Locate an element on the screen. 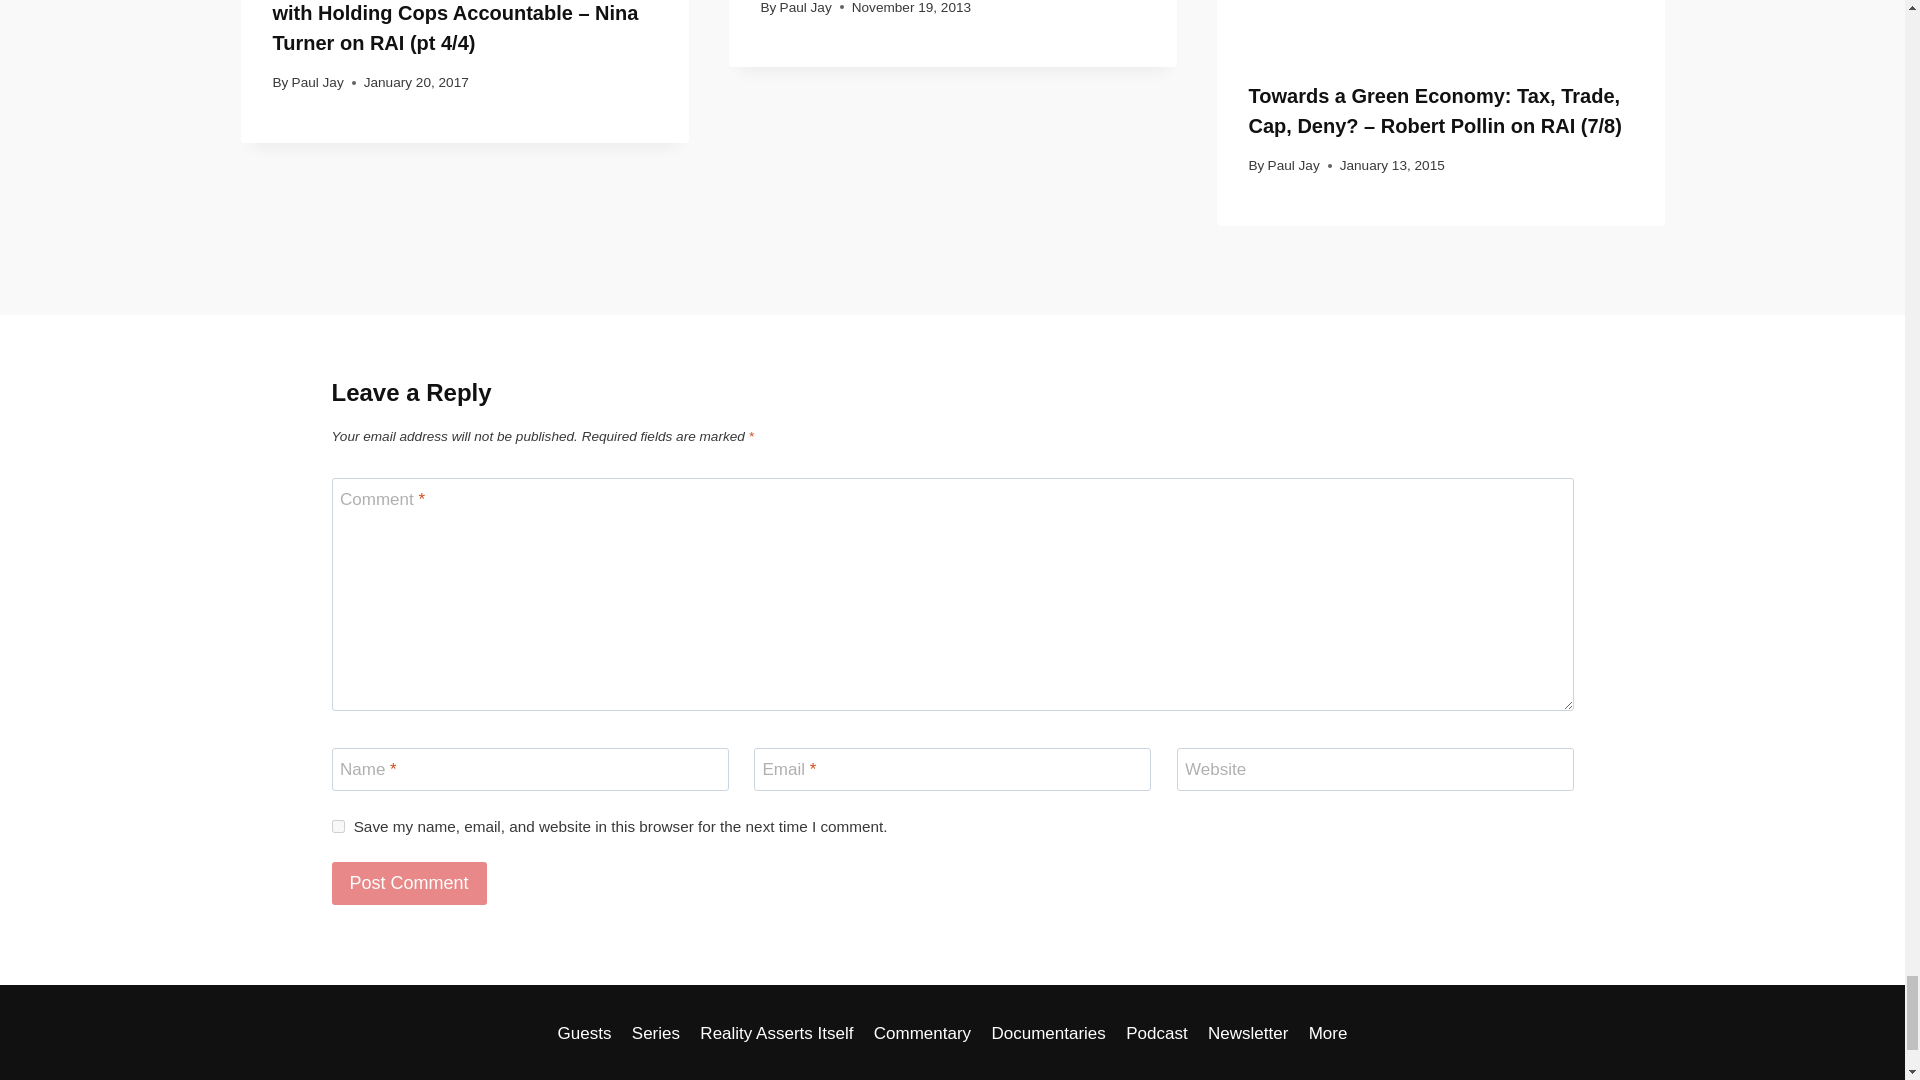 Image resolution: width=1920 pixels, height=1080 pixels. Post Comment is located at coordinates (410, 883).